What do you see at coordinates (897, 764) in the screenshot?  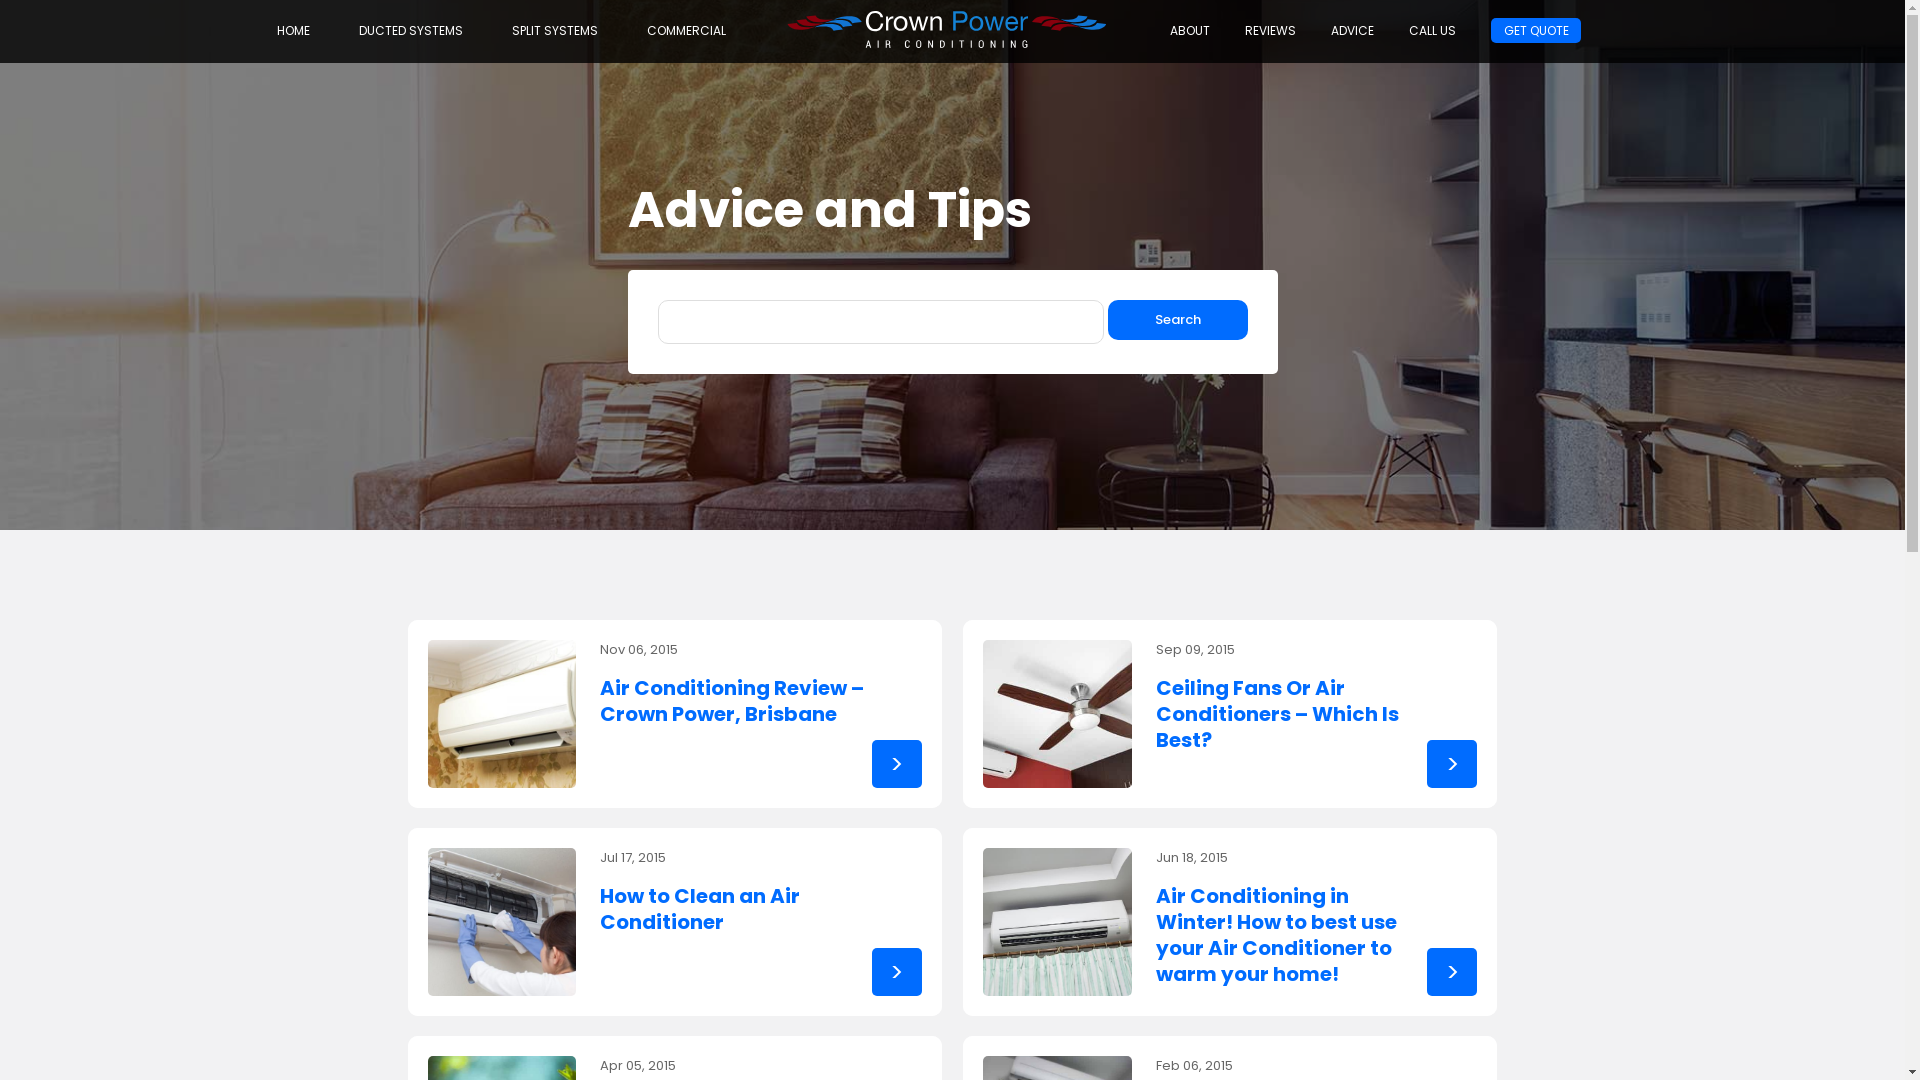 I see `>` at bounding box center [897, 764].